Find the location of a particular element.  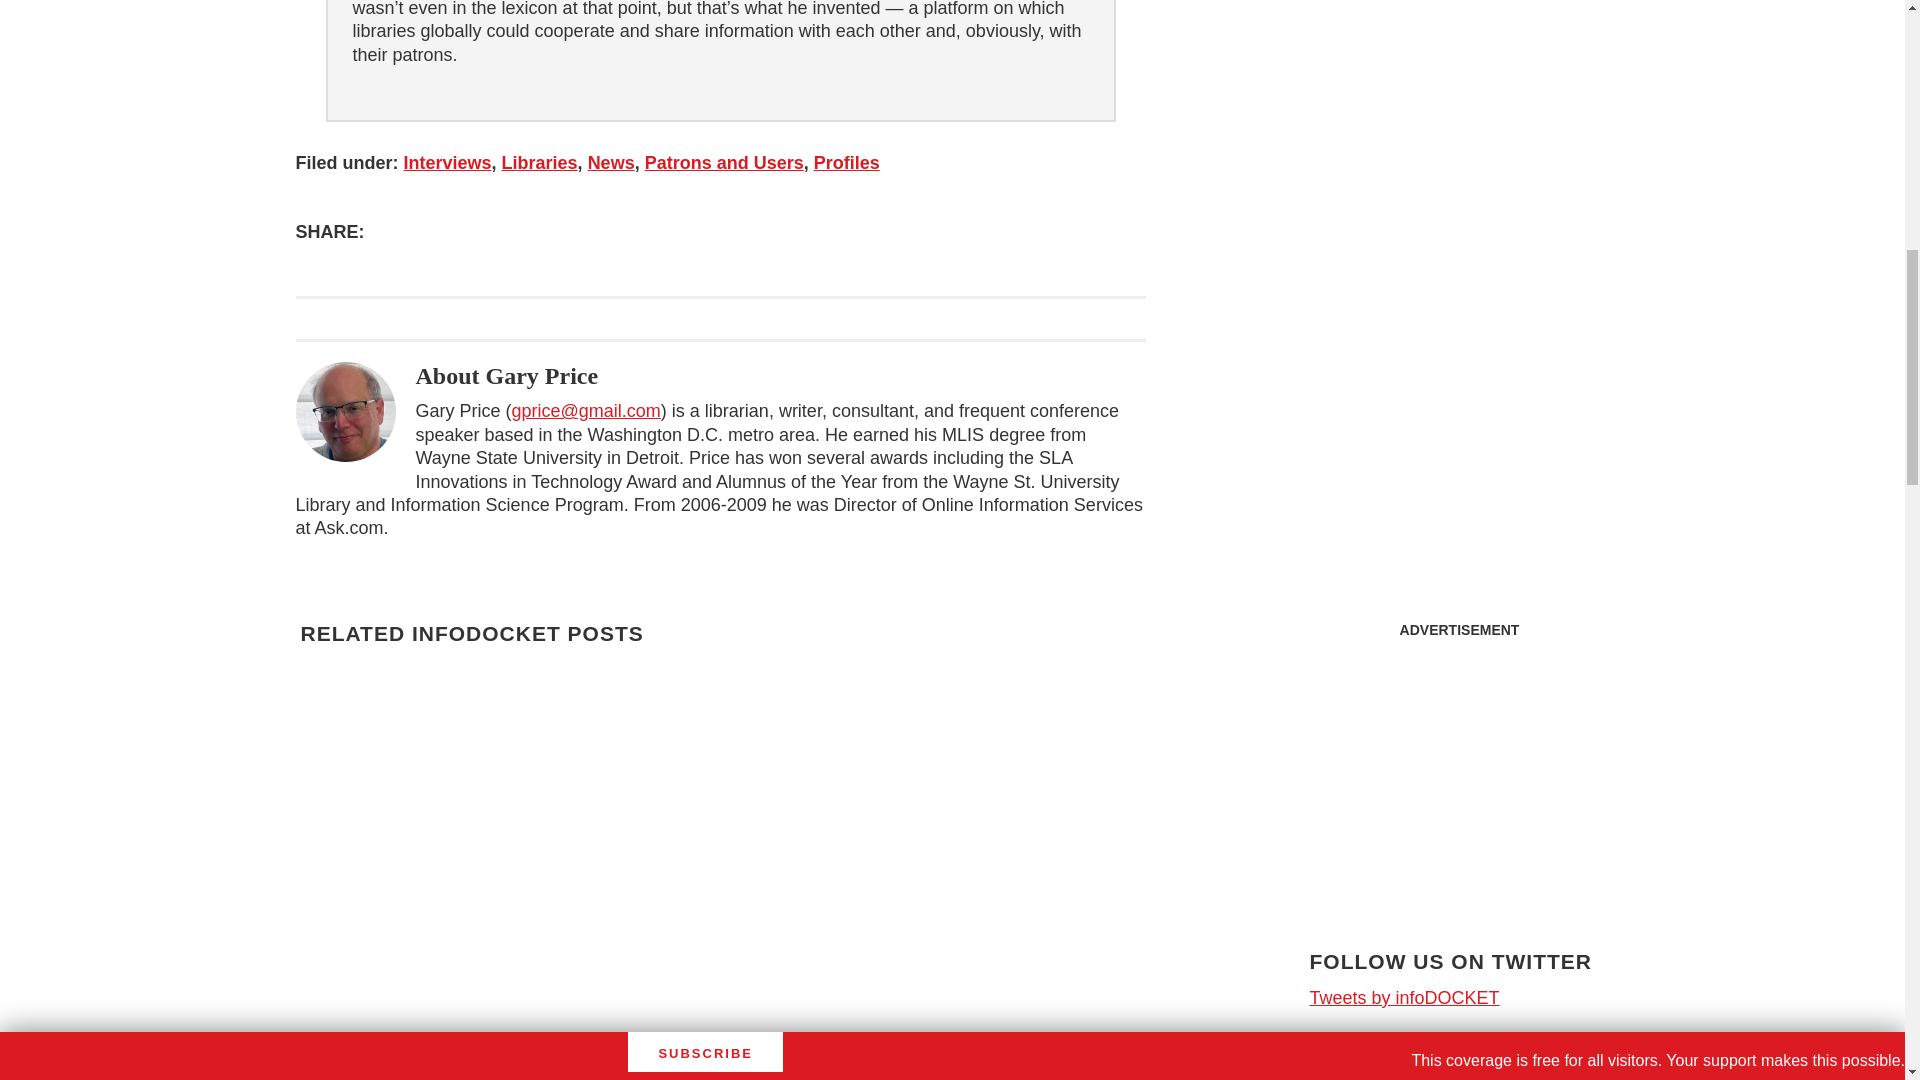

3rd party ad content is located at coordinates (1460, 774).